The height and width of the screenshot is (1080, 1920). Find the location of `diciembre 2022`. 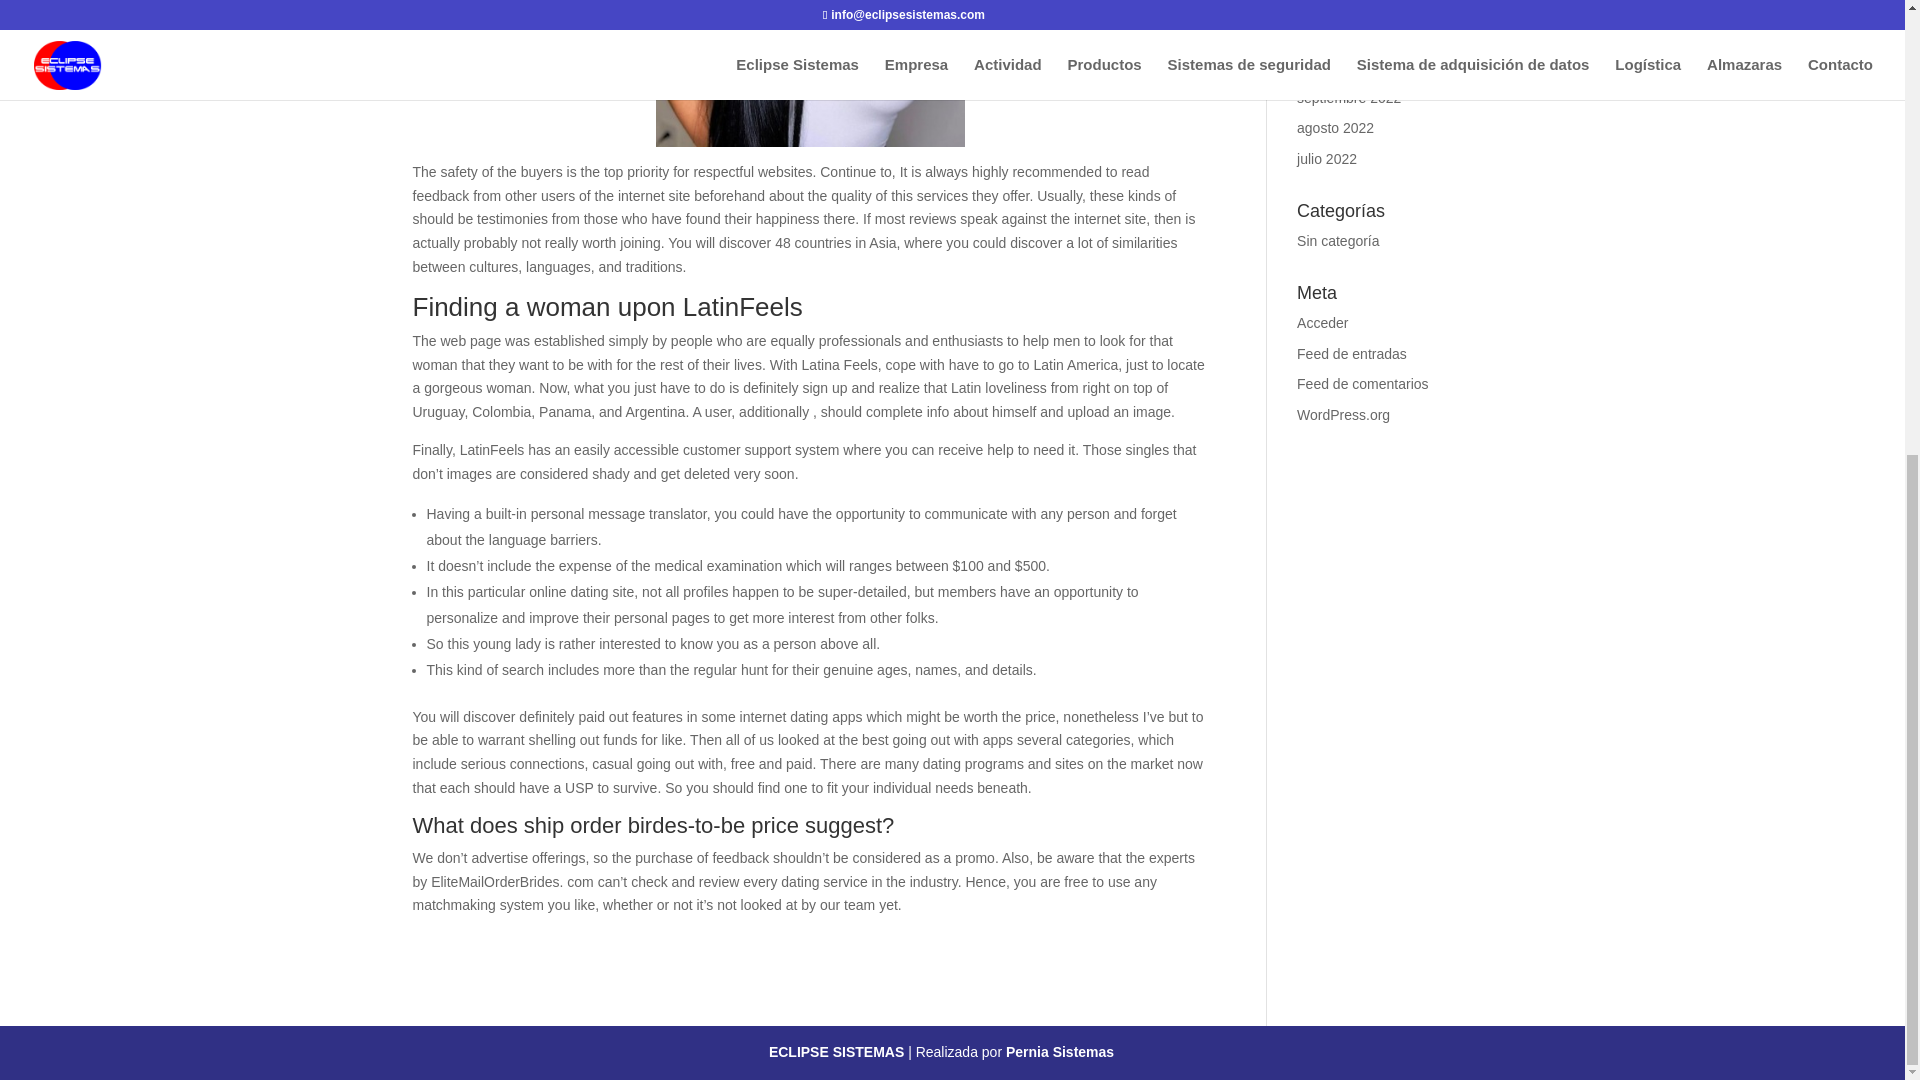

diciembre 2022 is located at coordinates (1345, 6).